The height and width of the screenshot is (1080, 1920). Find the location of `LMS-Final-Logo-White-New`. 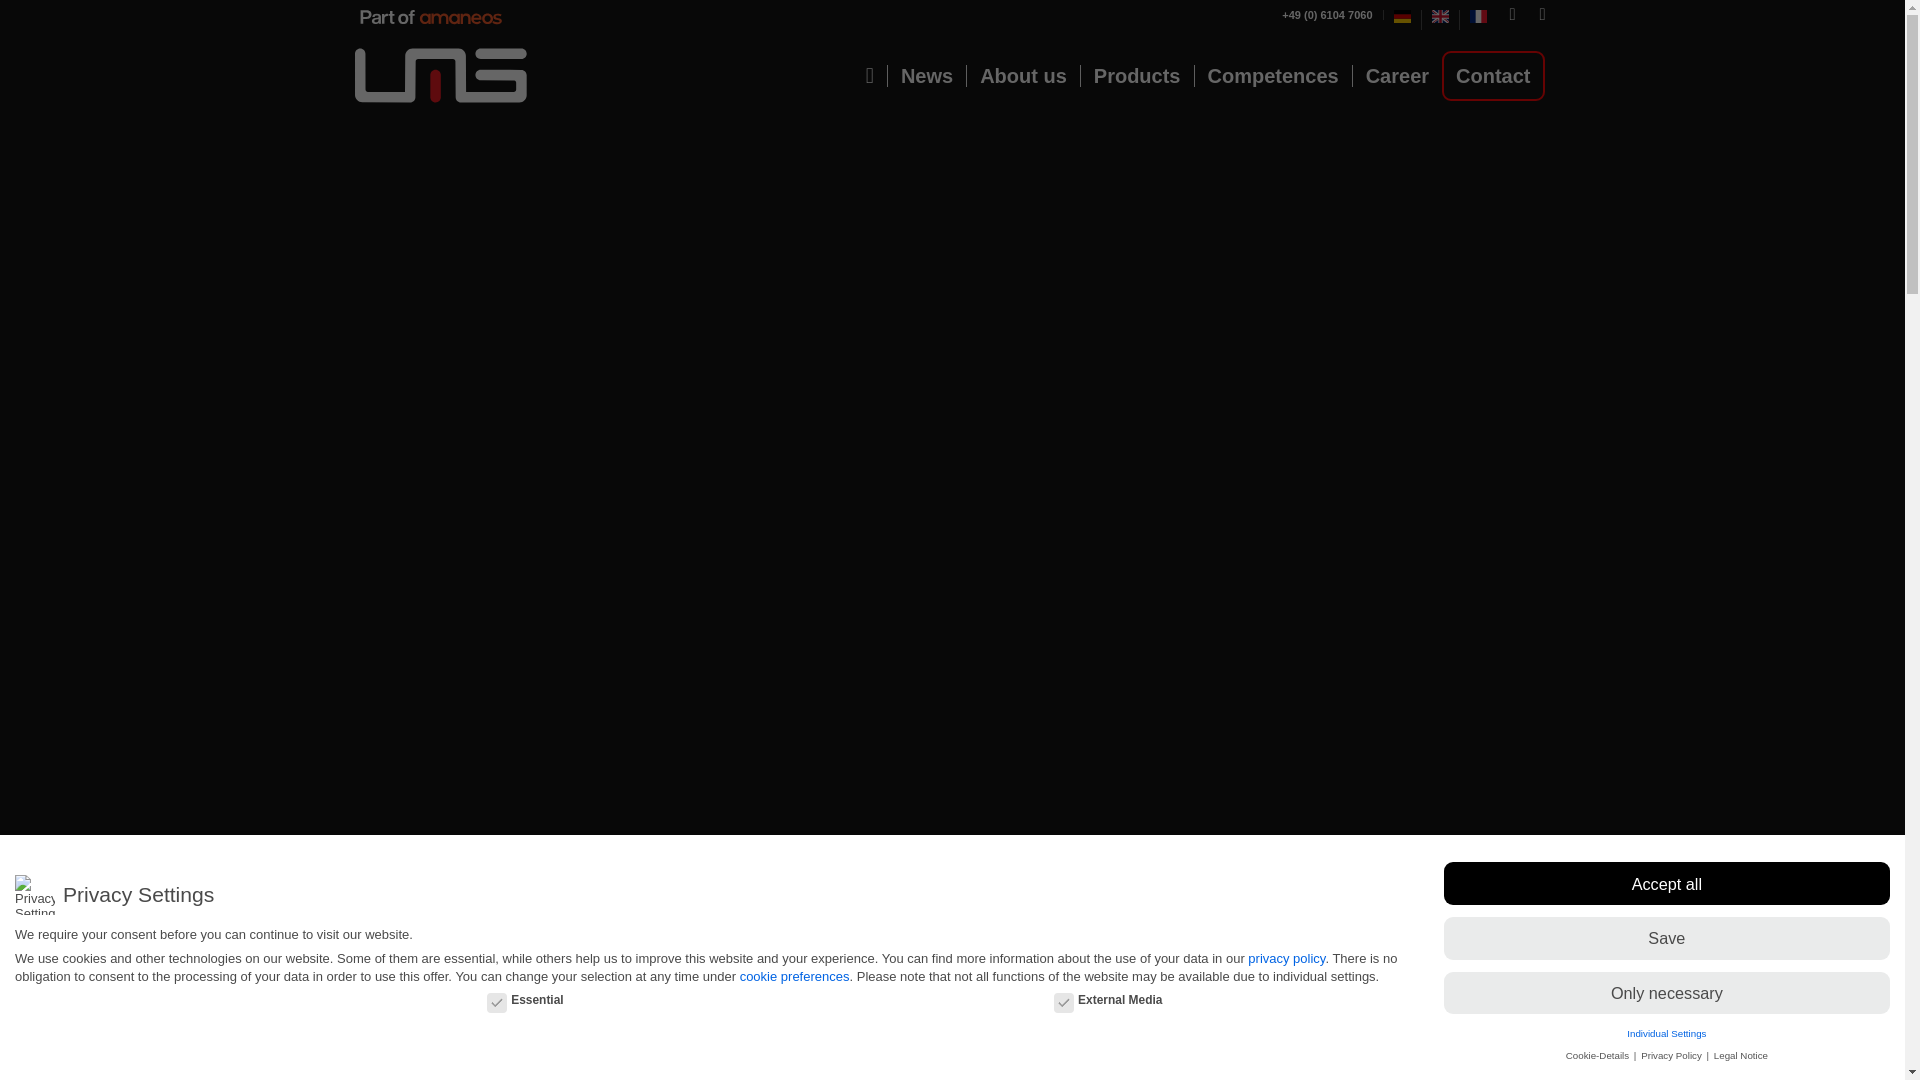

LMS-Final-Logo-White-New is located at coordinates (440, 76).